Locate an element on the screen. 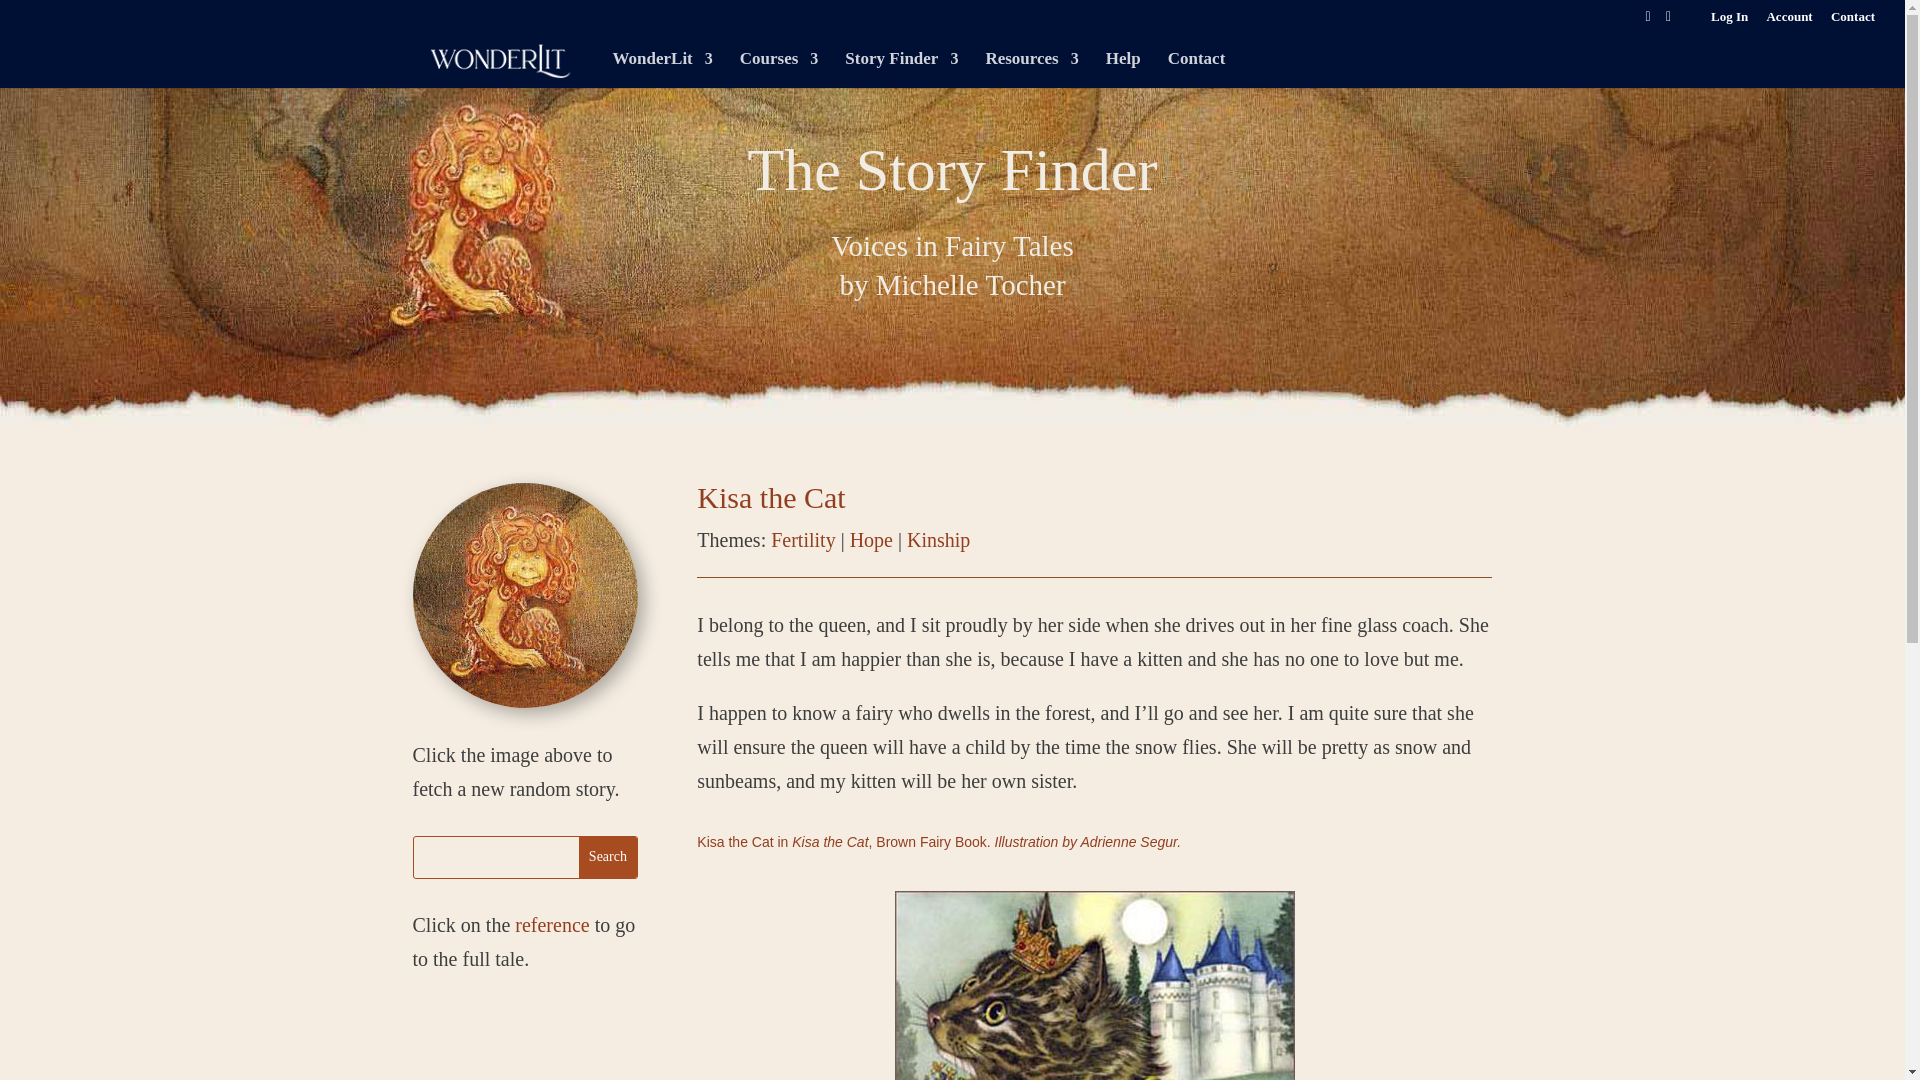 This screenshot has height=1080, width=1920. Search is located at coordinates (608, 858).